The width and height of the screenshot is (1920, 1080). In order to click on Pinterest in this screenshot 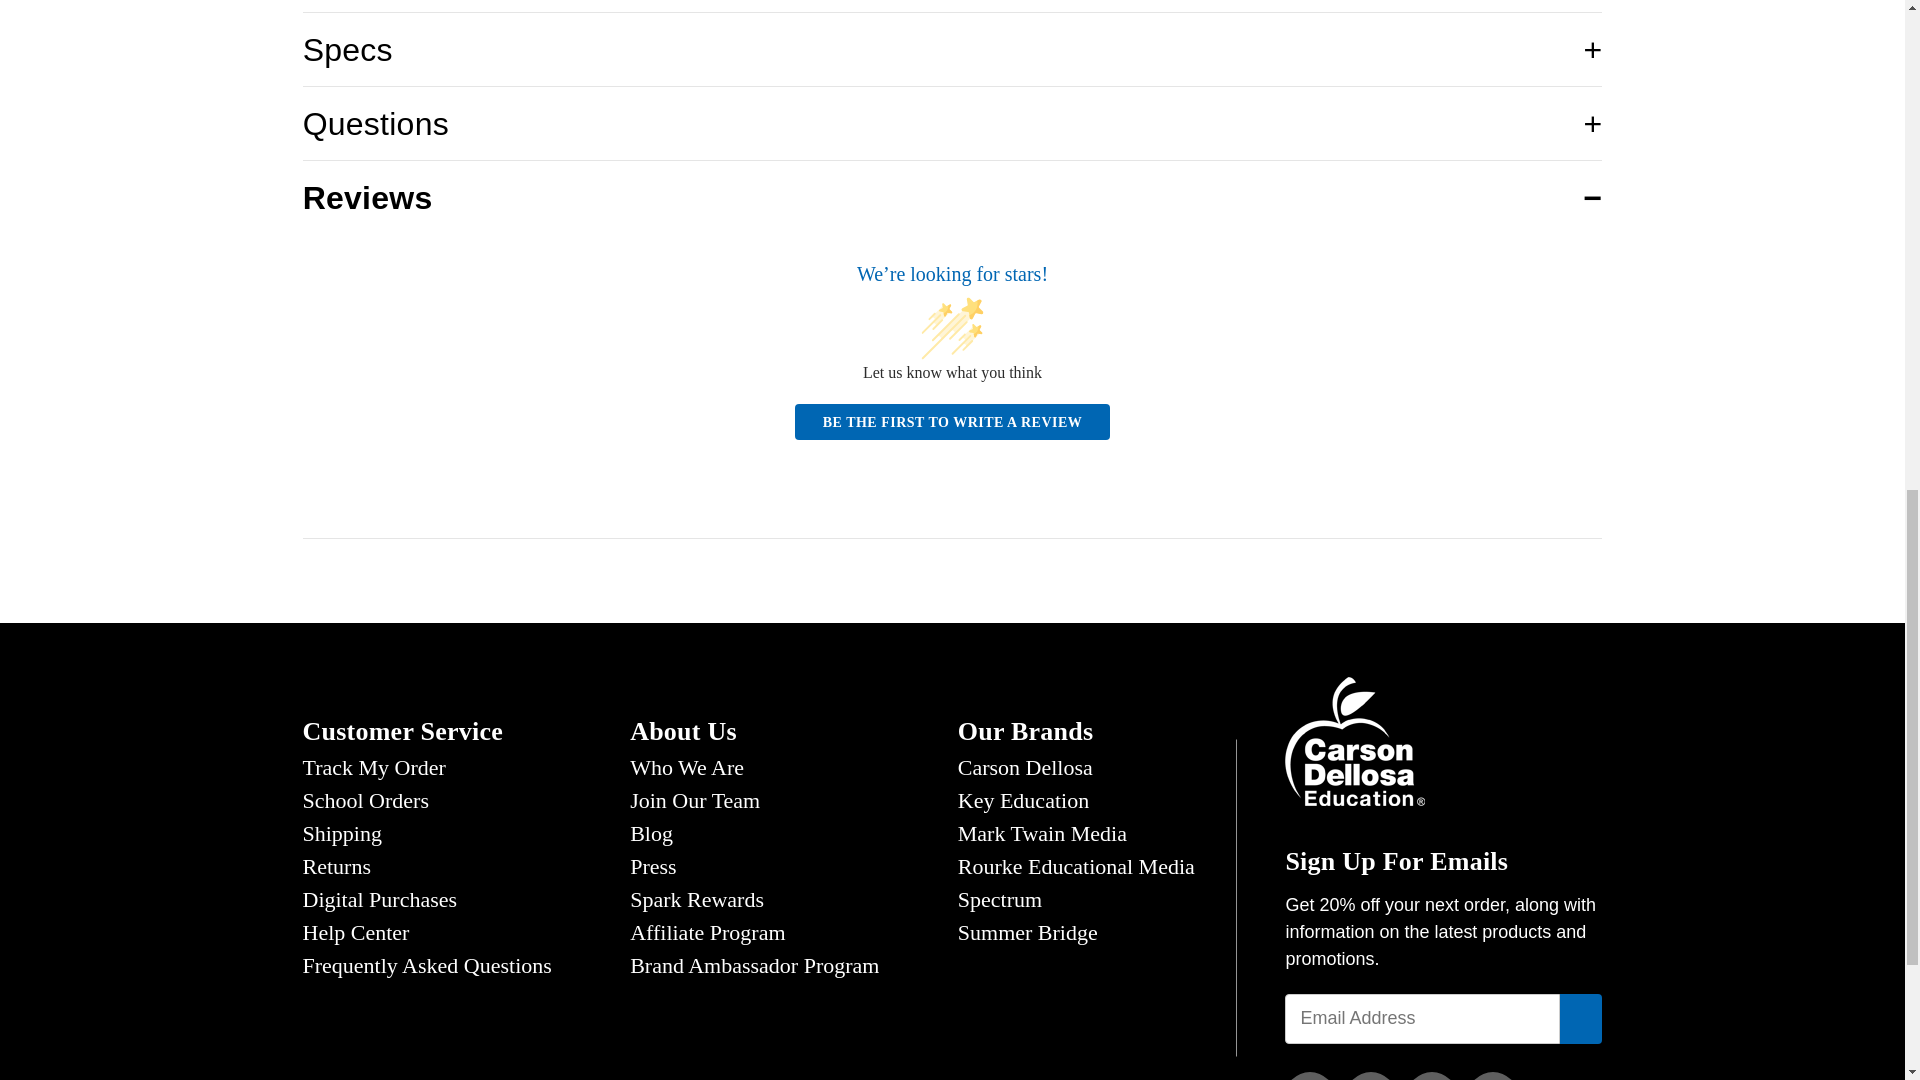, I will do `click(1432, 1076)`.